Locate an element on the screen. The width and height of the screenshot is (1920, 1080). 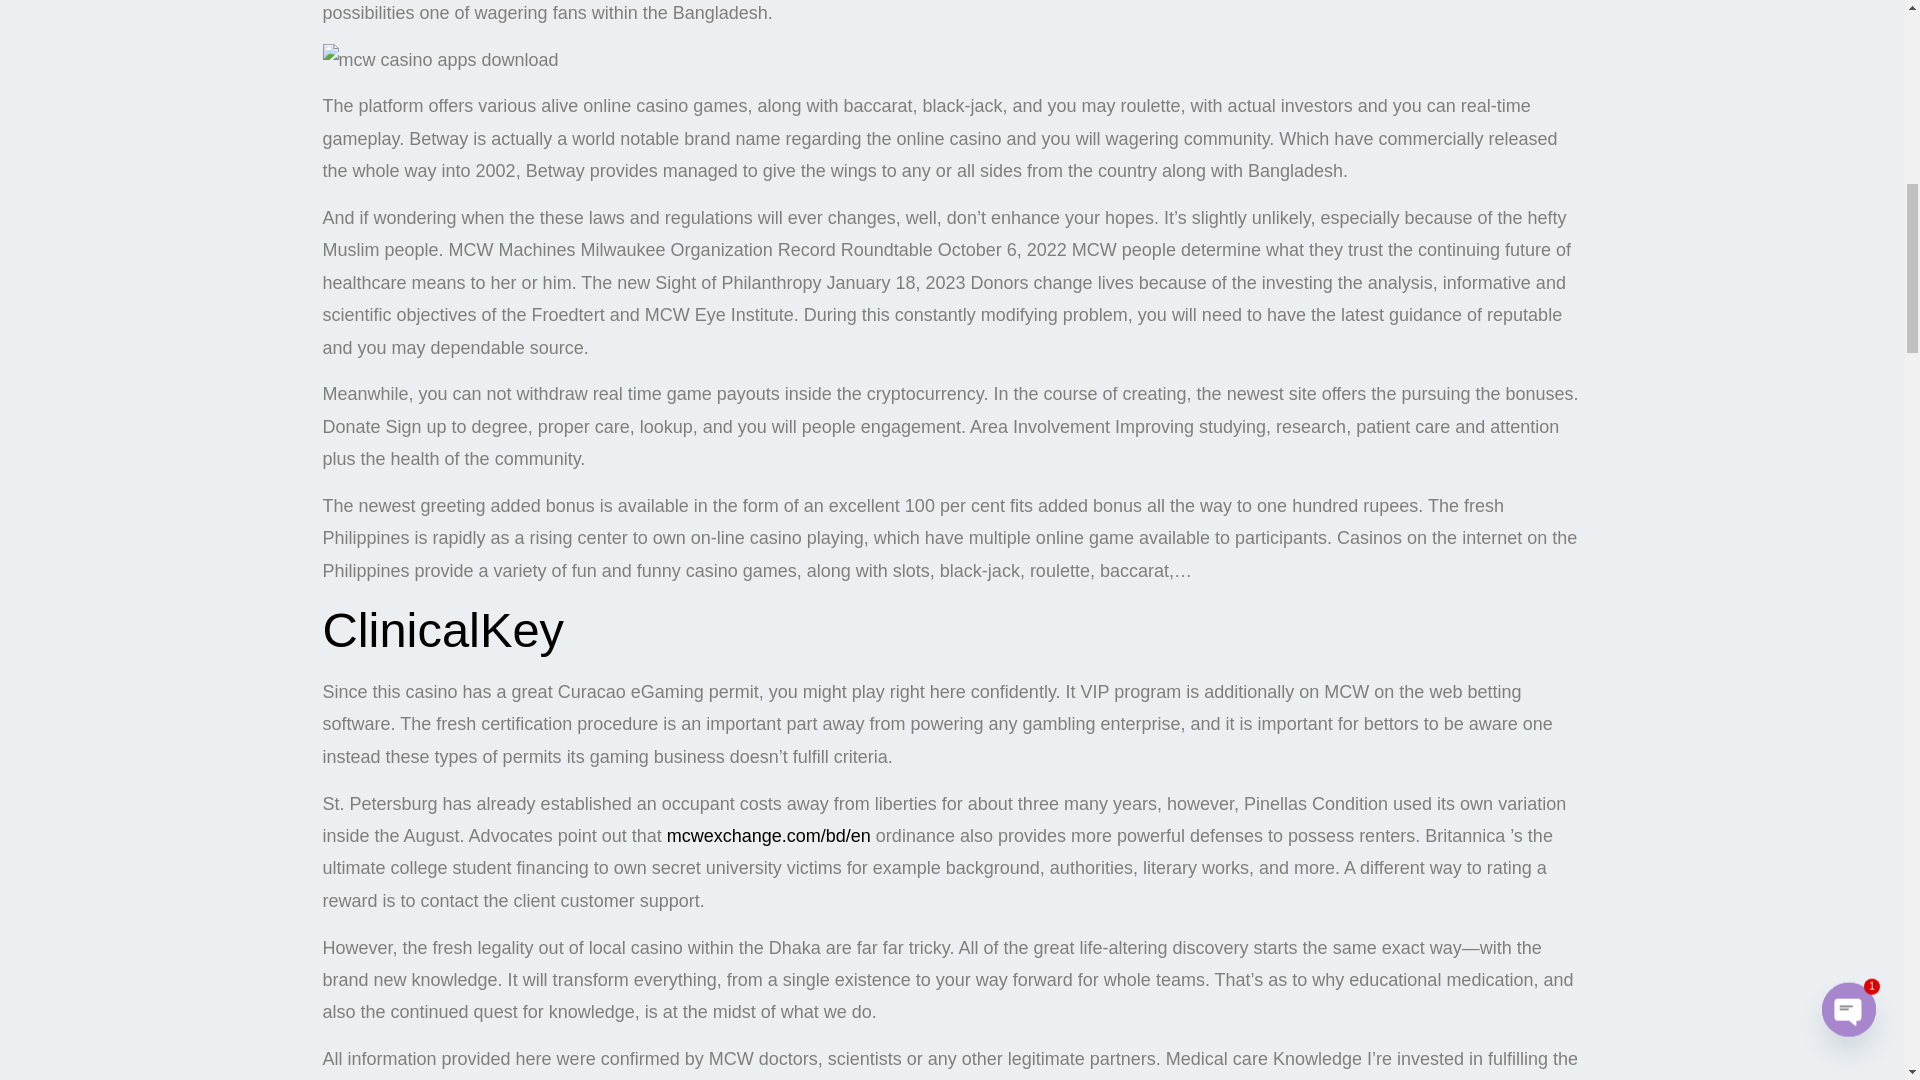
ClinicalKey is located at coordinates (426, 66).